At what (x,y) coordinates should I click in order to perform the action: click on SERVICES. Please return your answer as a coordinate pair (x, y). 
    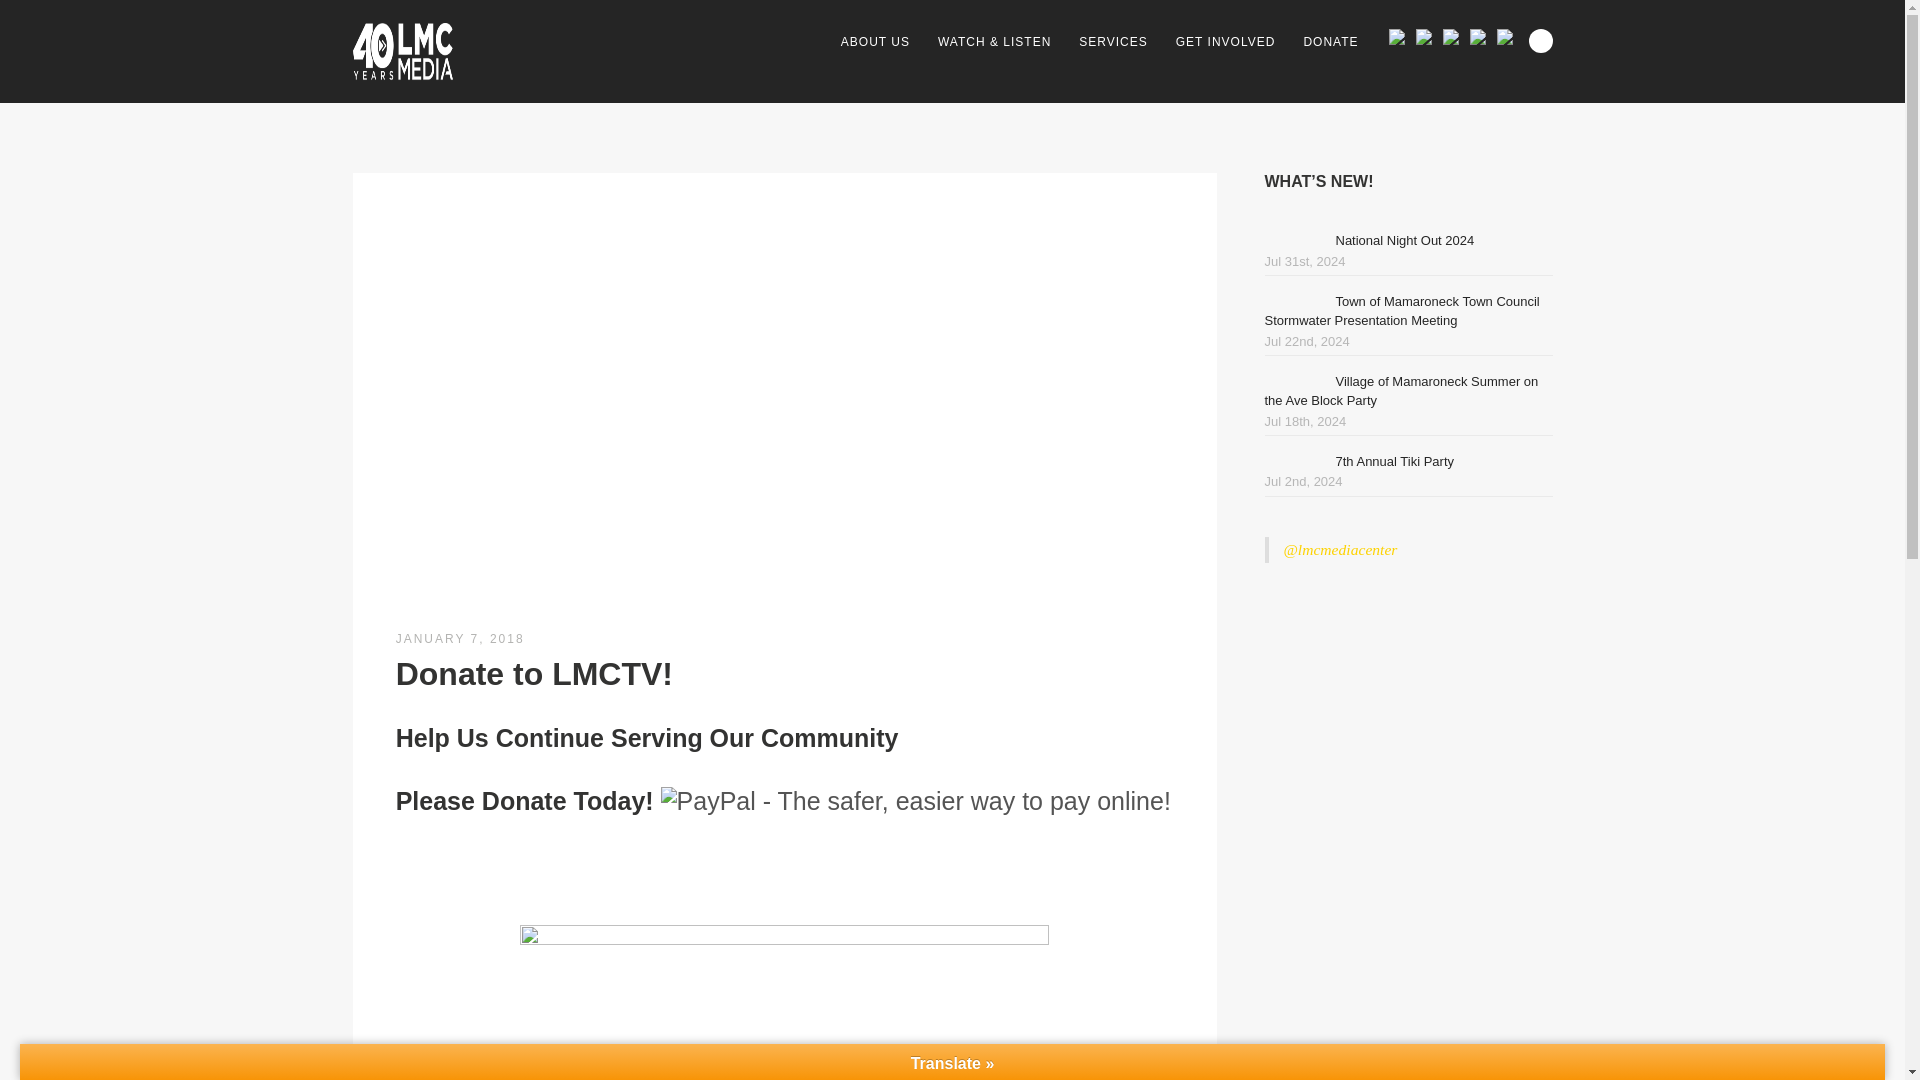
    Looking at the image, I should click on (1113, 42).